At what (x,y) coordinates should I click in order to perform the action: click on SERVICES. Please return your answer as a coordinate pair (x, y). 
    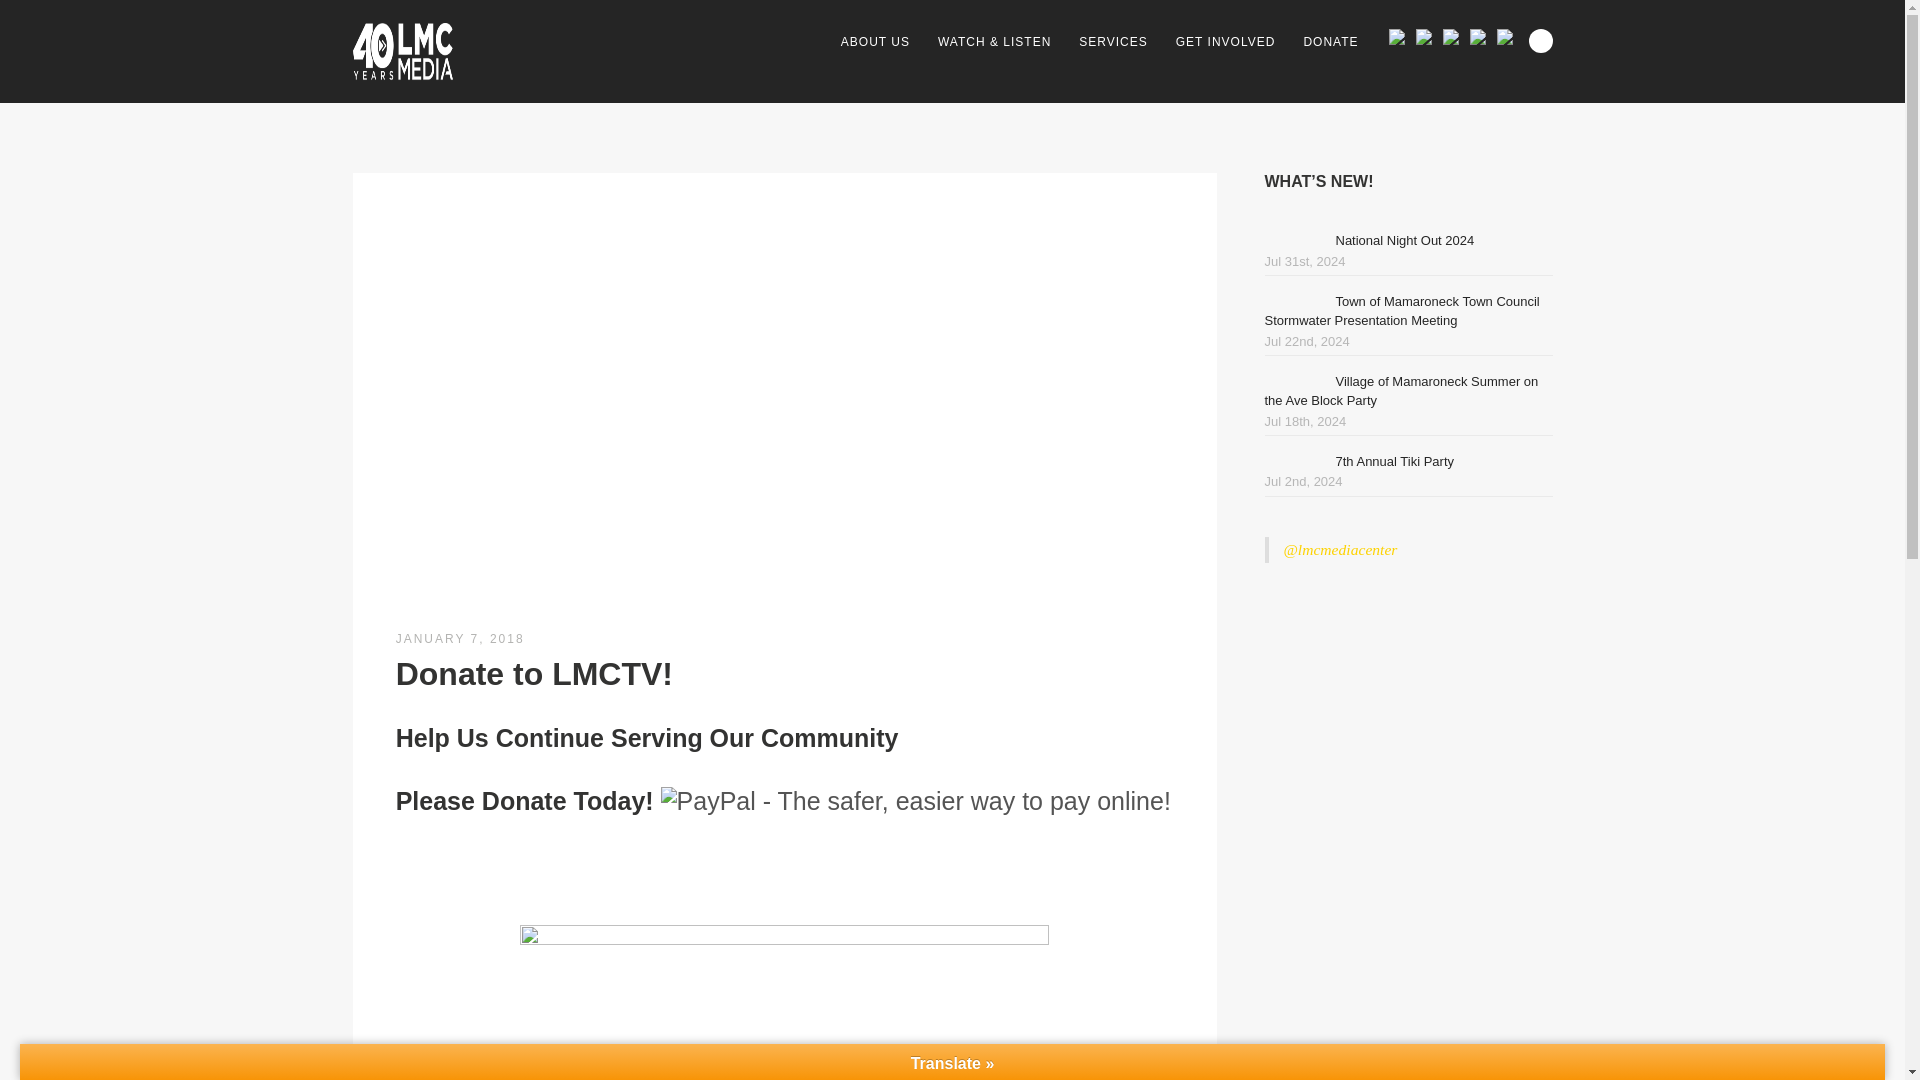
    Looking at the image, I should click on (1113, 42).